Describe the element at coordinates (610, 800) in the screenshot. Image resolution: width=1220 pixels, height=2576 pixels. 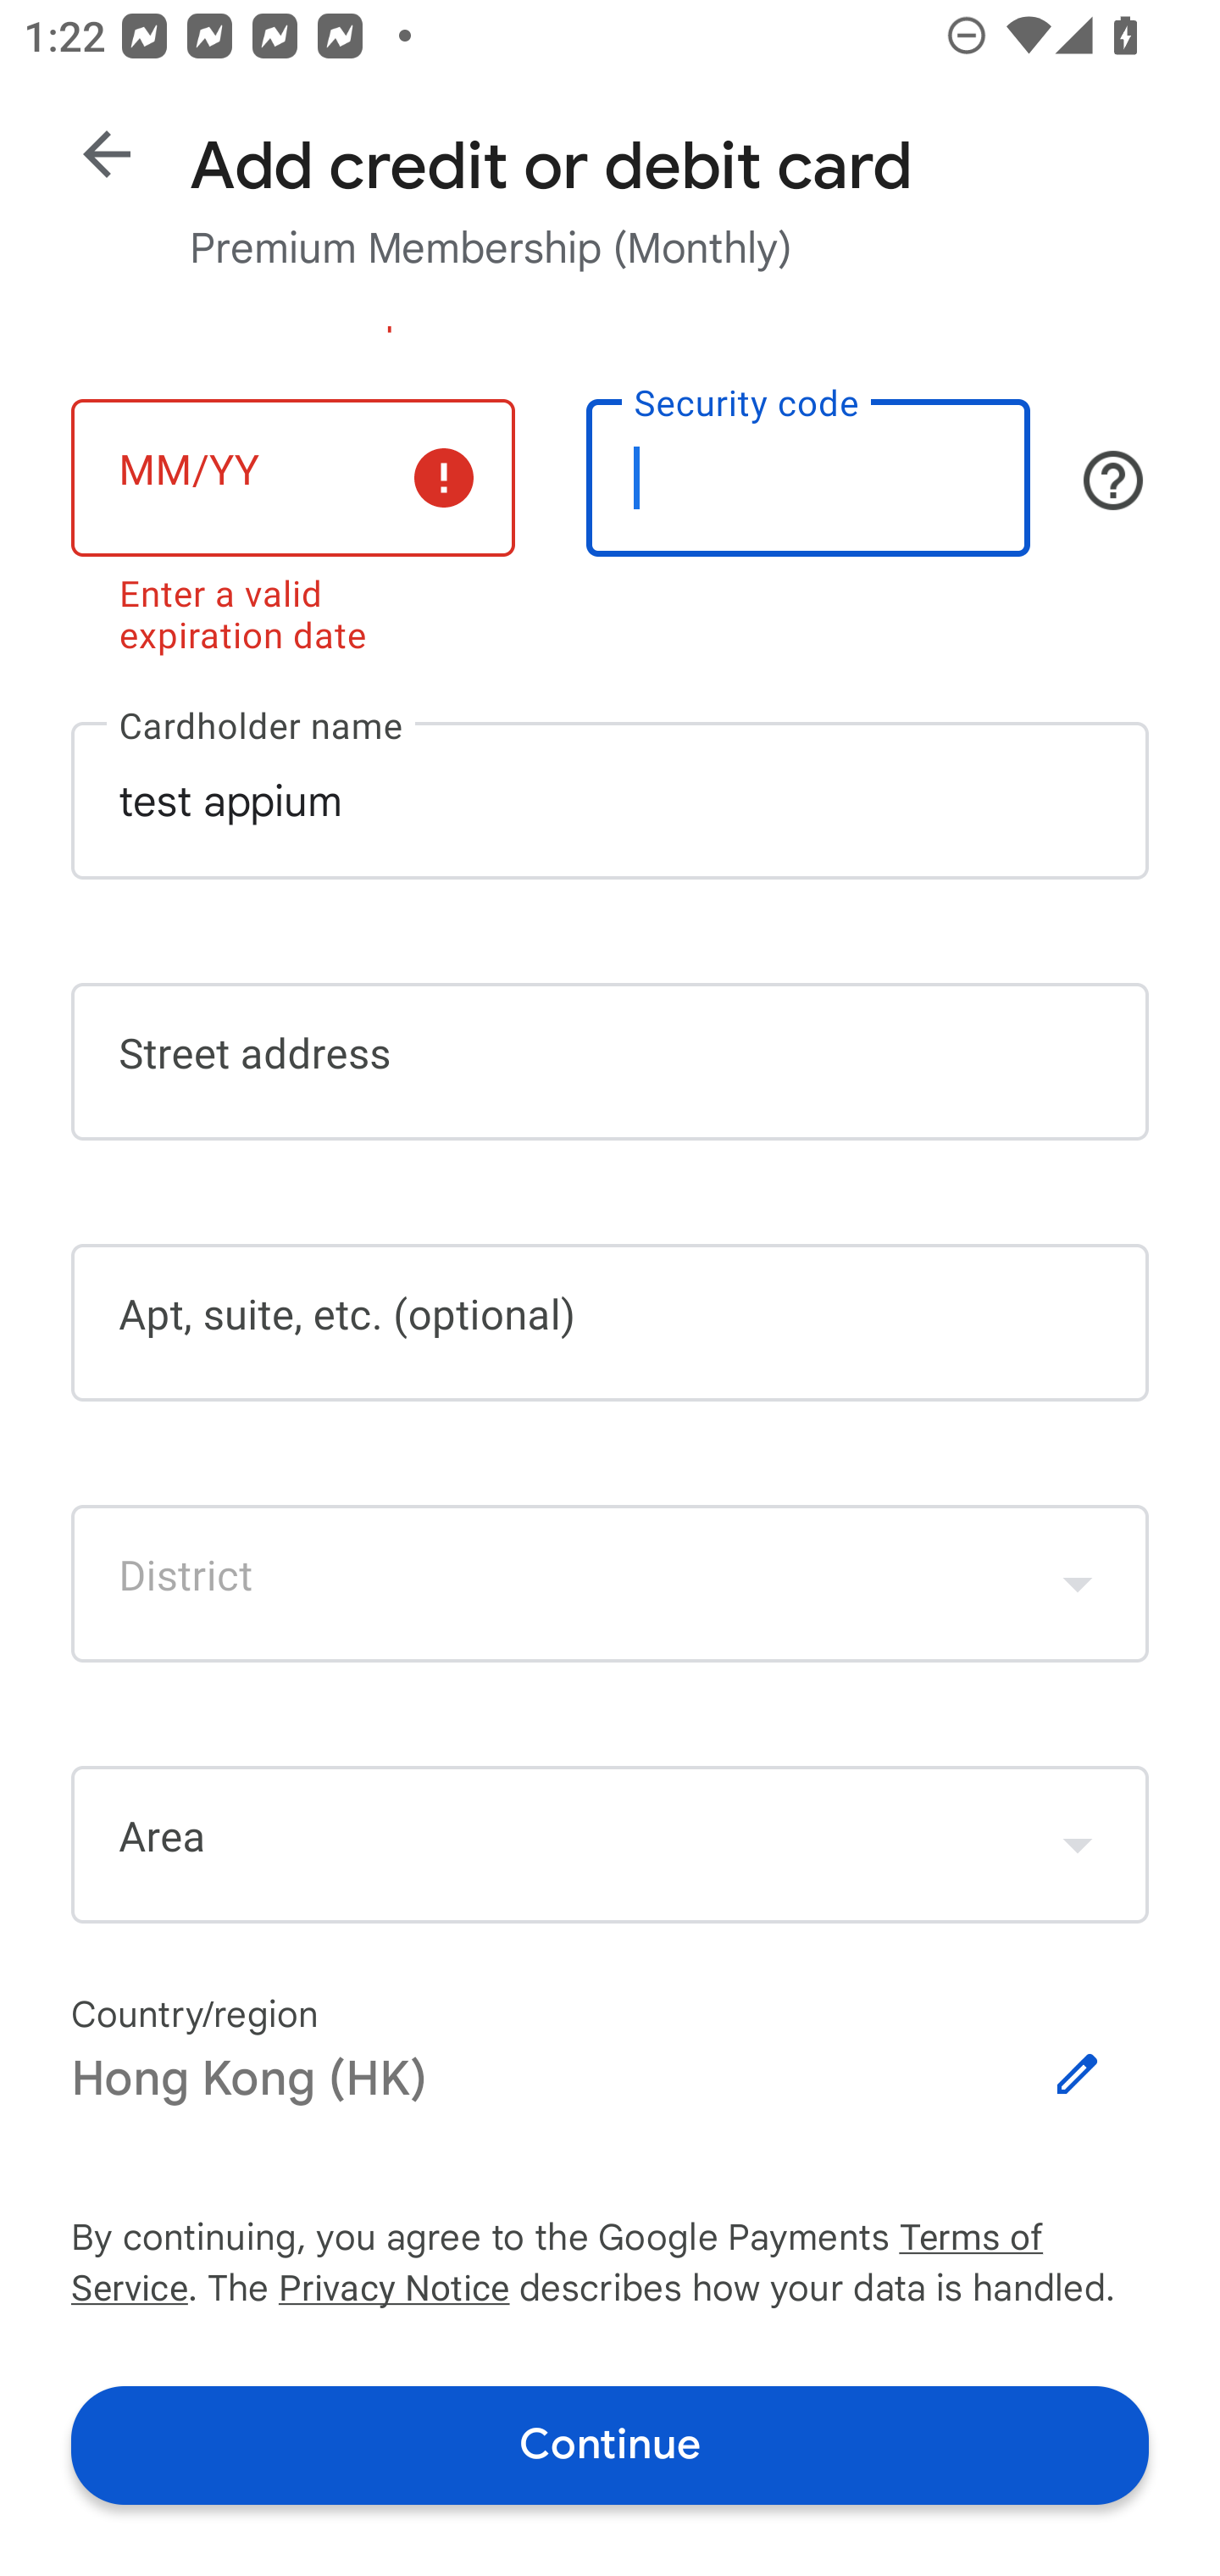
I see `test appium` at that location.